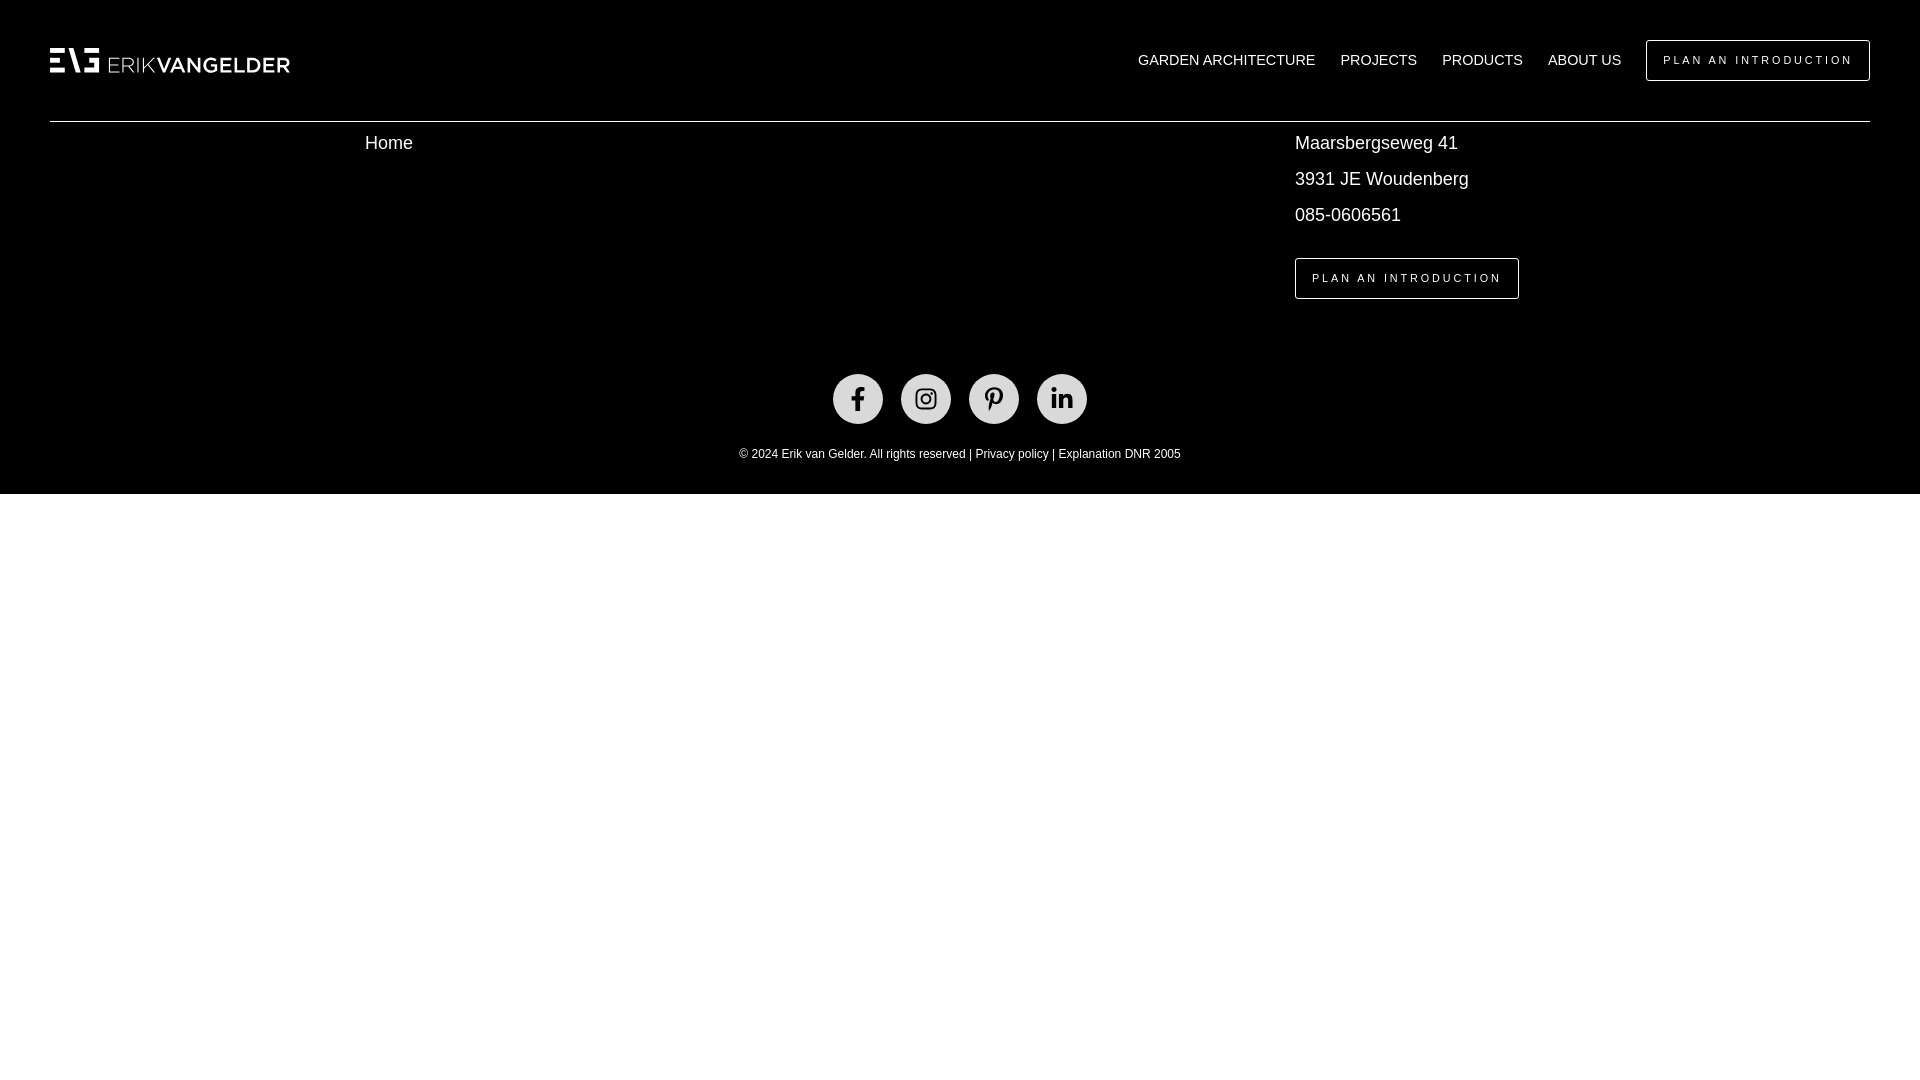 This screenshot has height=1080, width=1920. Describe the element at coordinates (1012, 454) in the screenshot. I see `Privacy policy` at that location.